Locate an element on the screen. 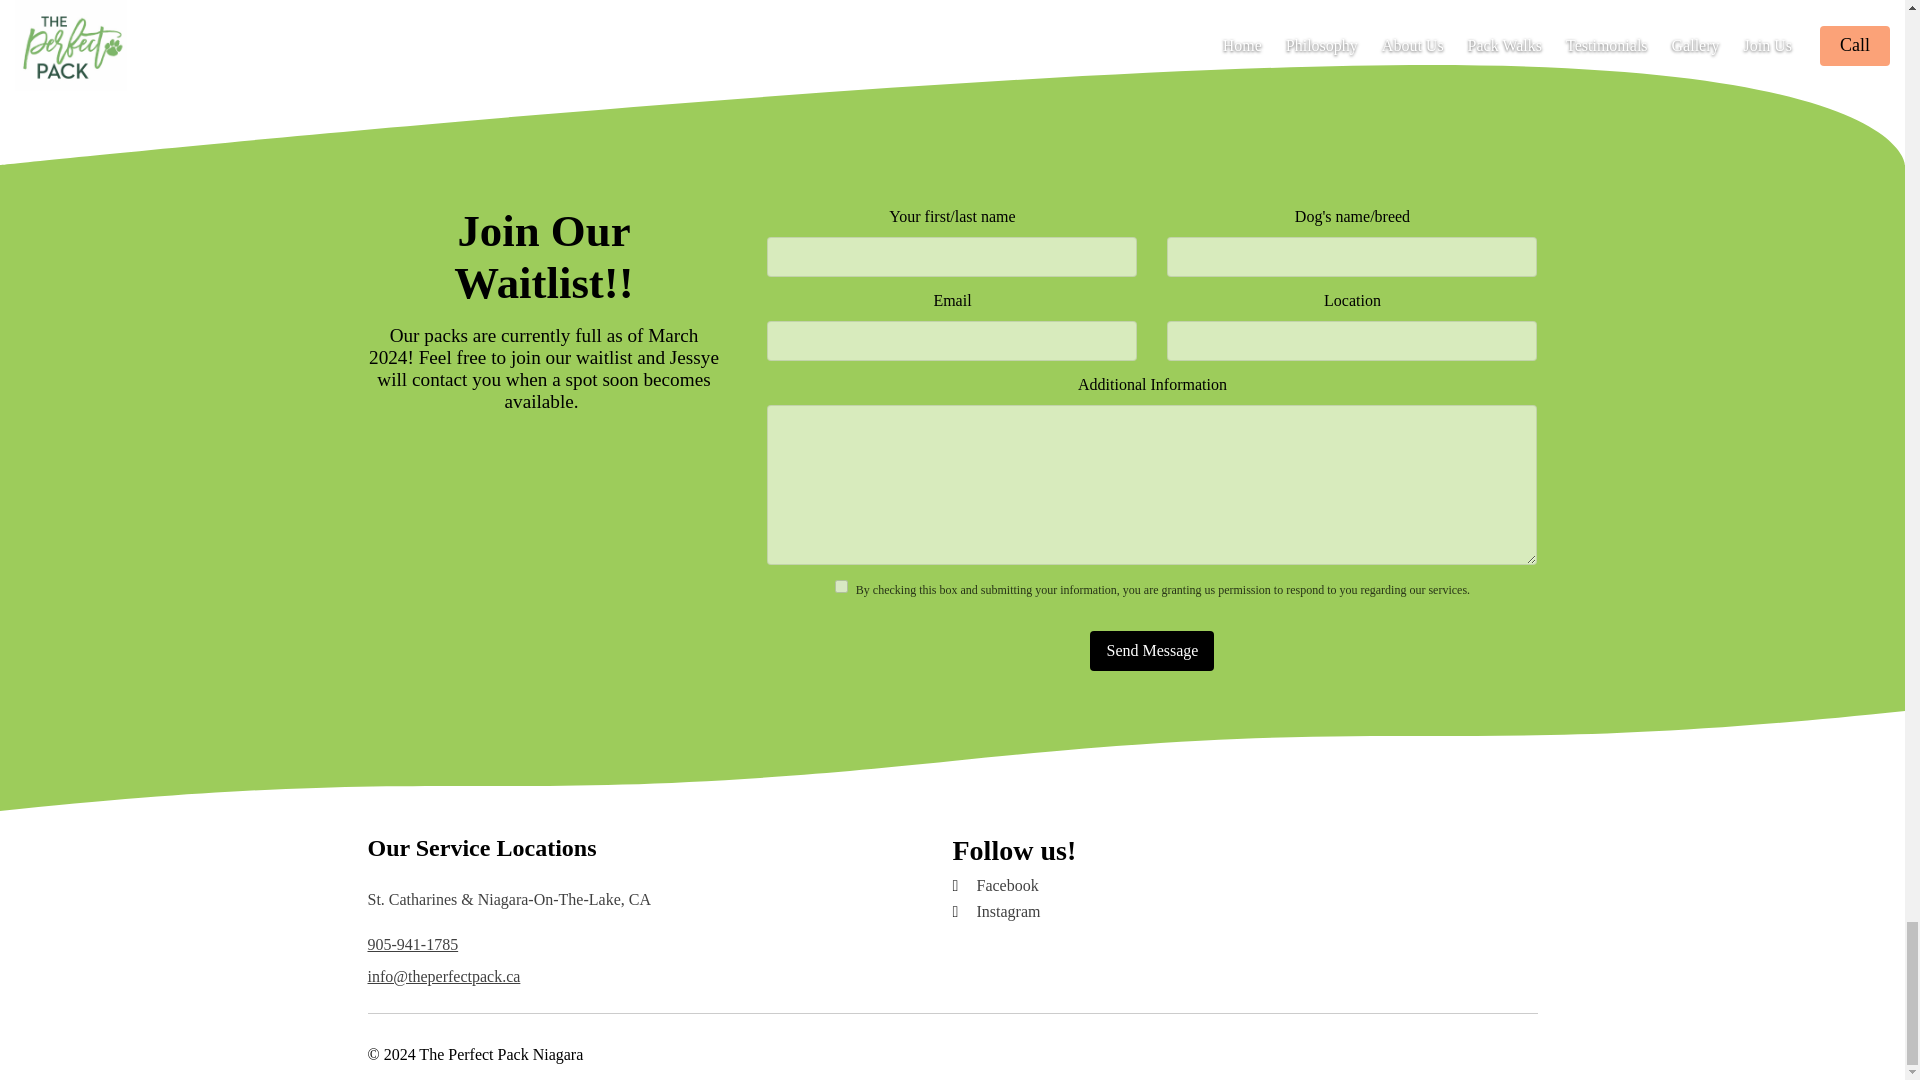  Send Message is located at coordinates (1152, 650).